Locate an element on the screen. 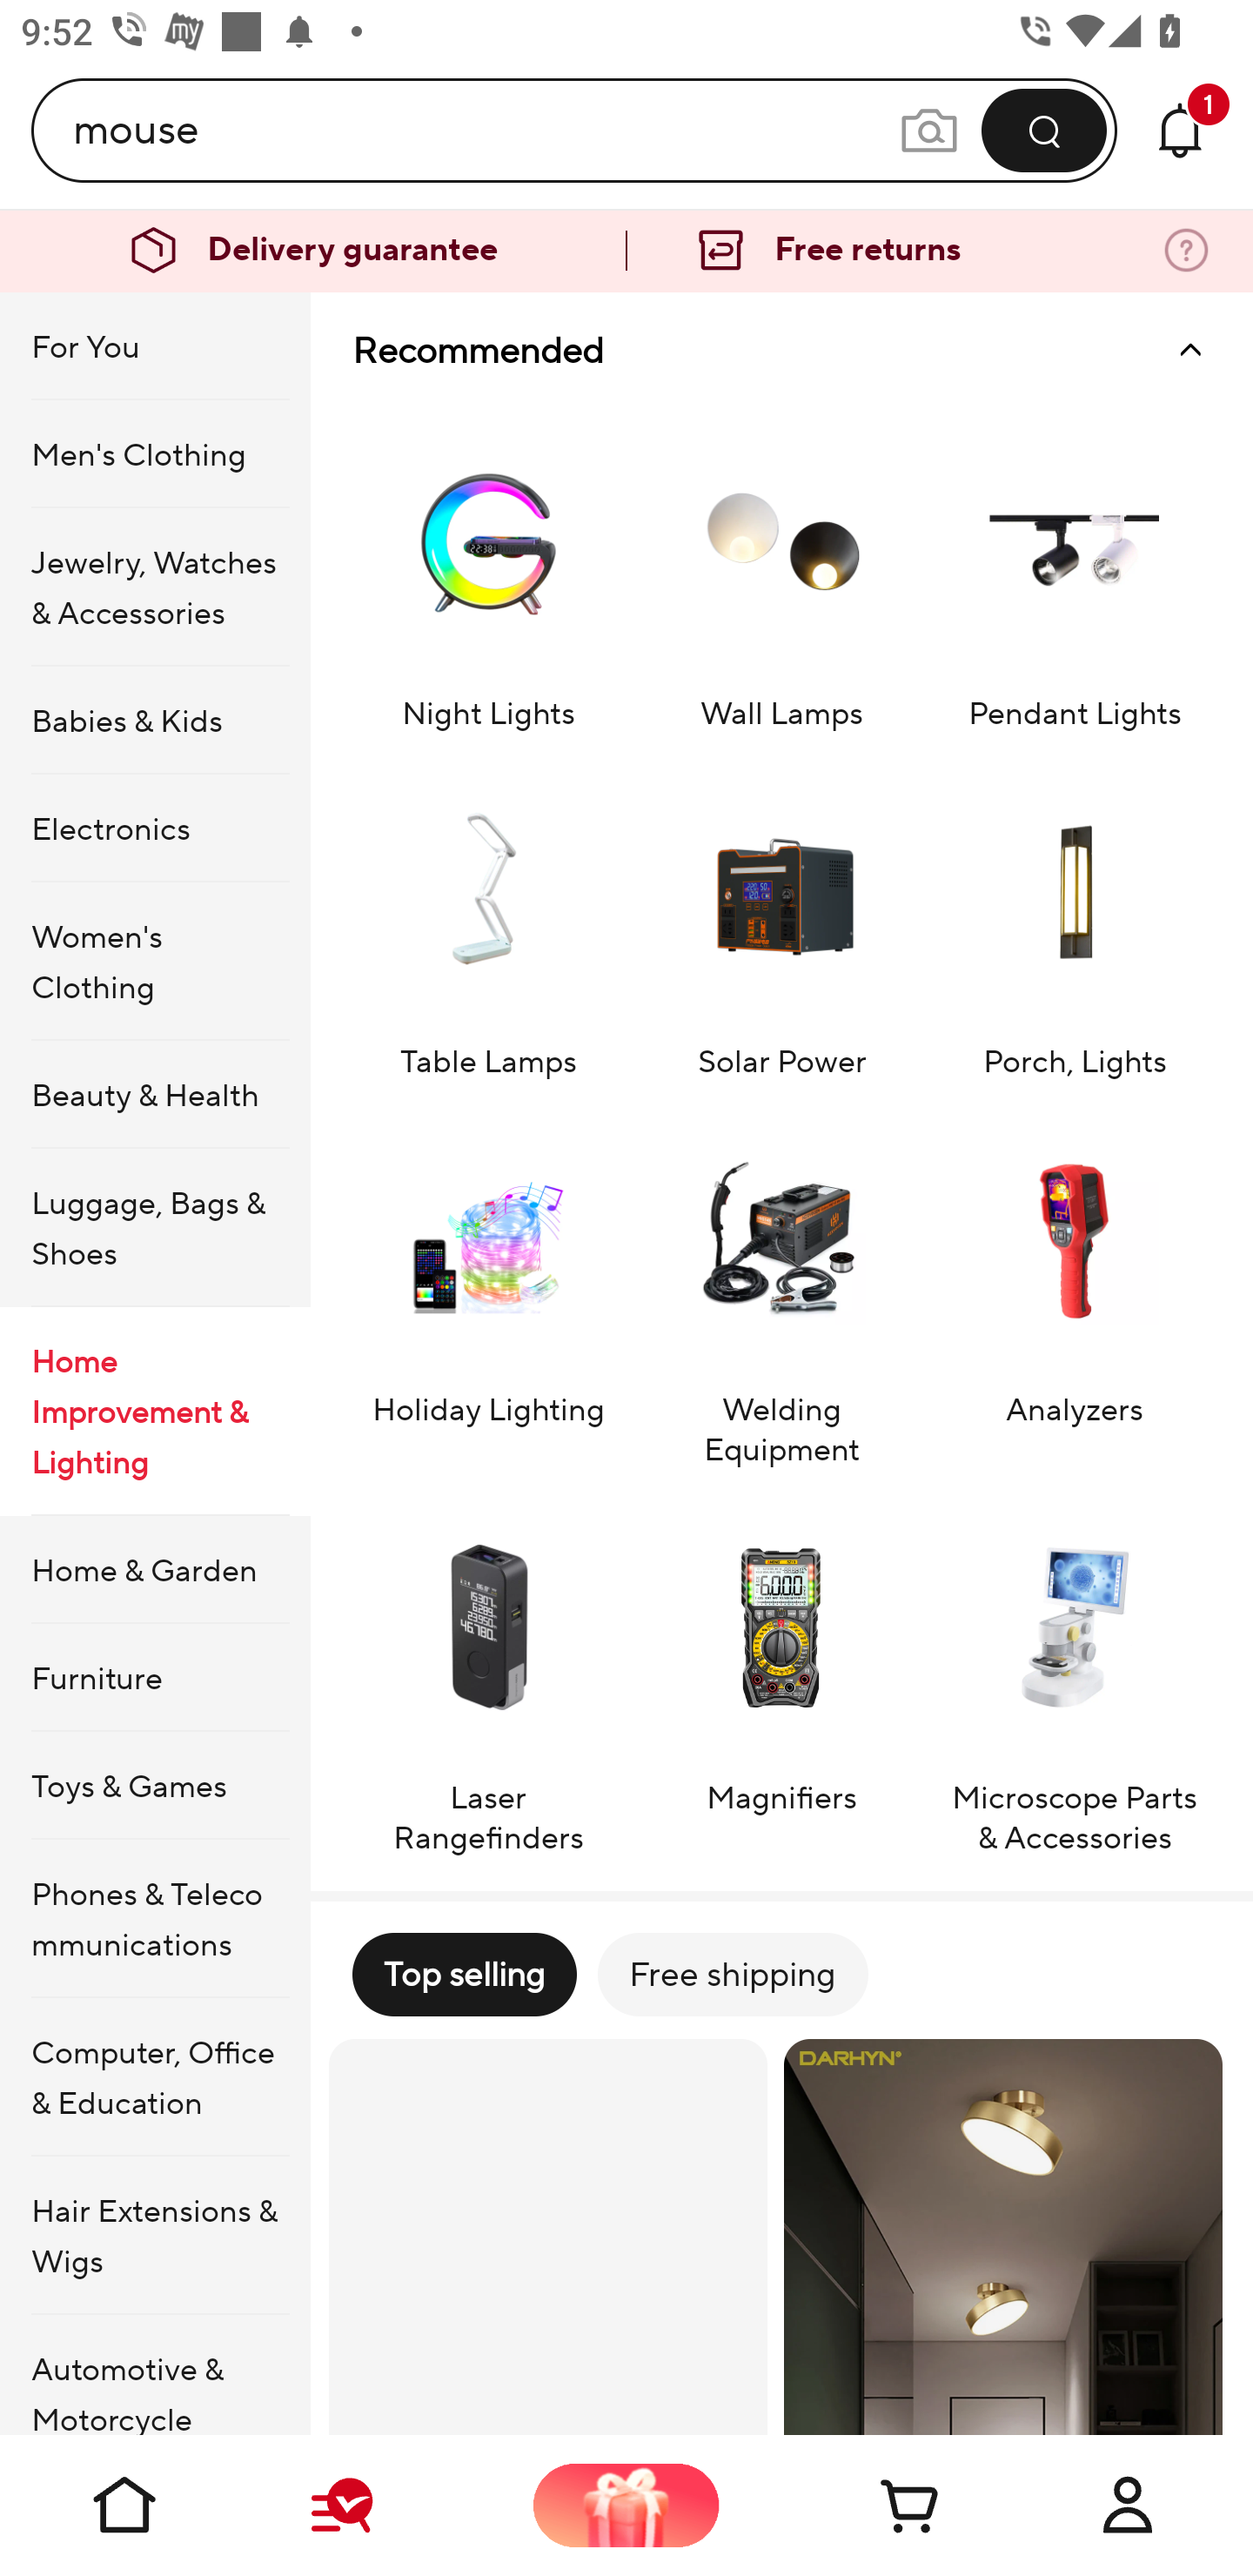 This screenshot has height=2576, width=1253. Night Lights is located at coordinates (487, 570).